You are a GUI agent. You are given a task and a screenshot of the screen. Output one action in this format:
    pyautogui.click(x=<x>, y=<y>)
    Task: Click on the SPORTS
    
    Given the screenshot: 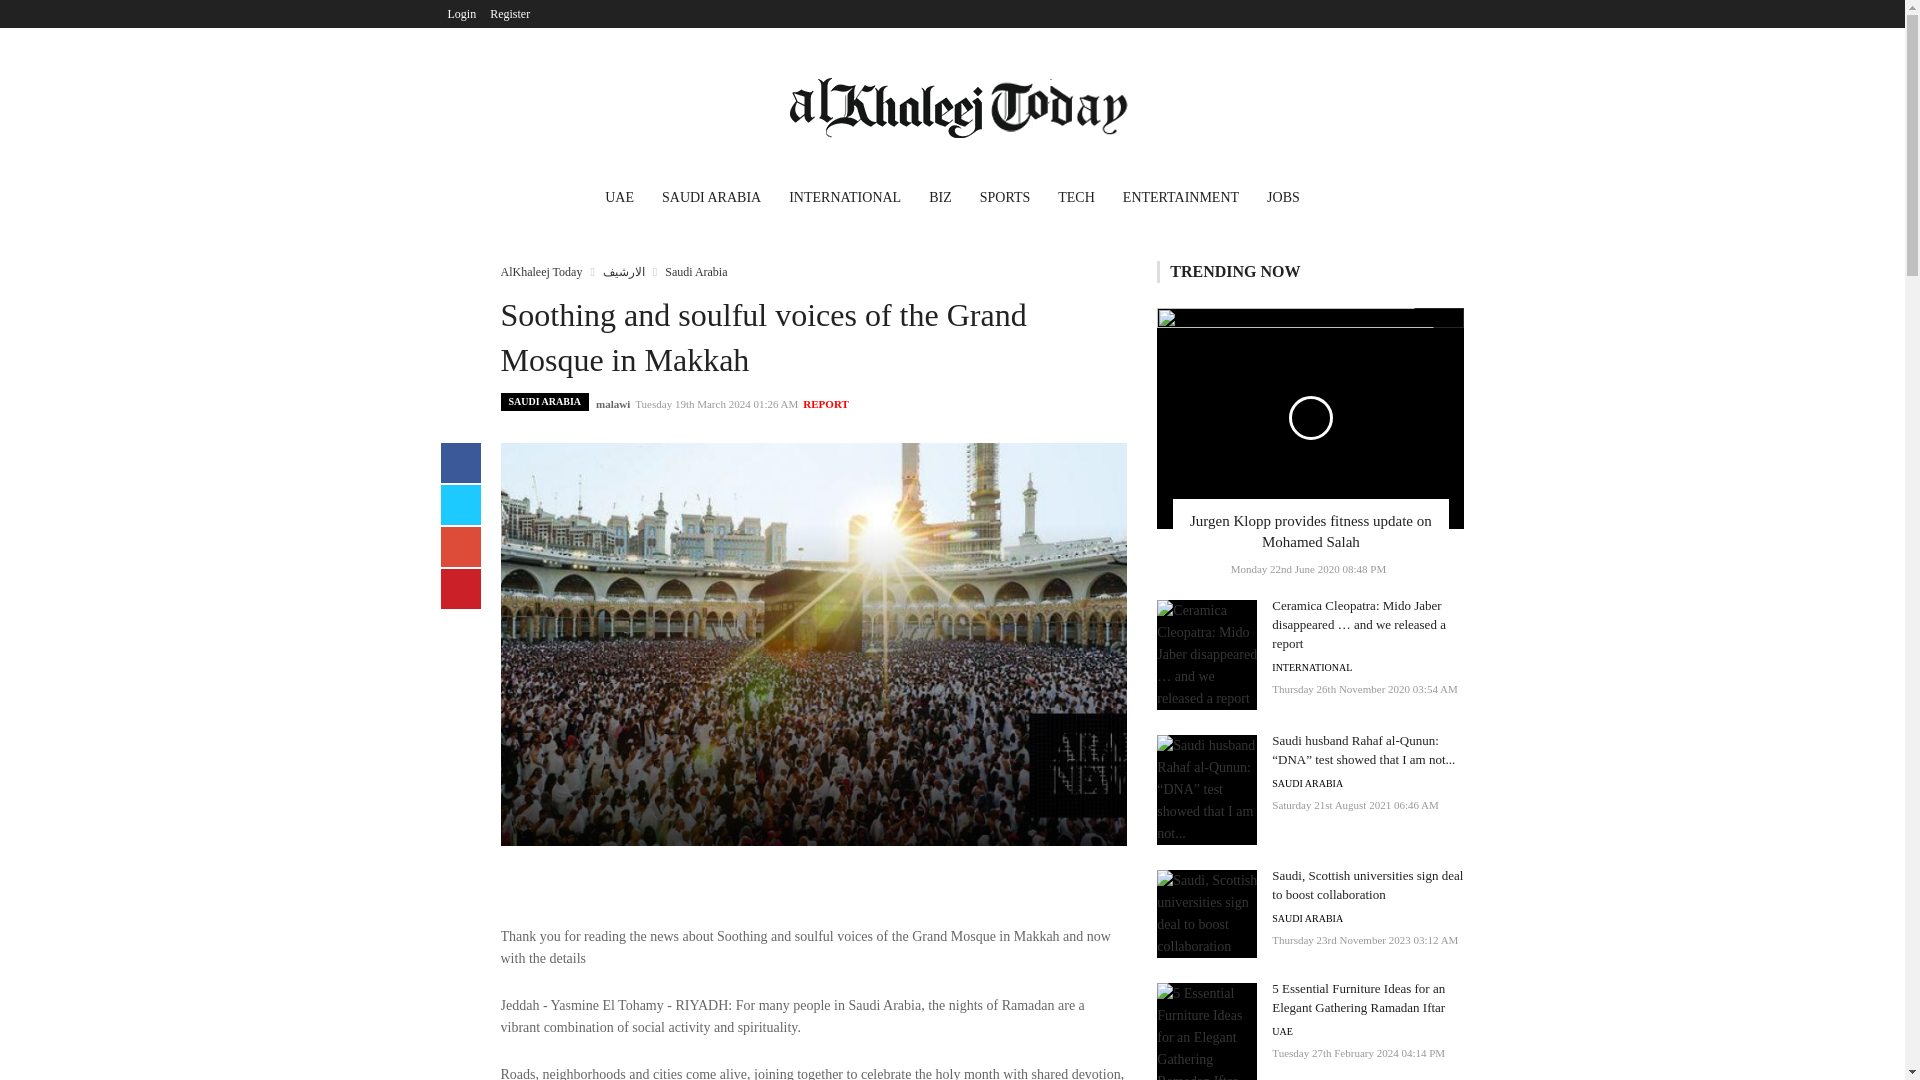 What is the action you would take?
    pyautogui.click(x=1004, y=200)
    